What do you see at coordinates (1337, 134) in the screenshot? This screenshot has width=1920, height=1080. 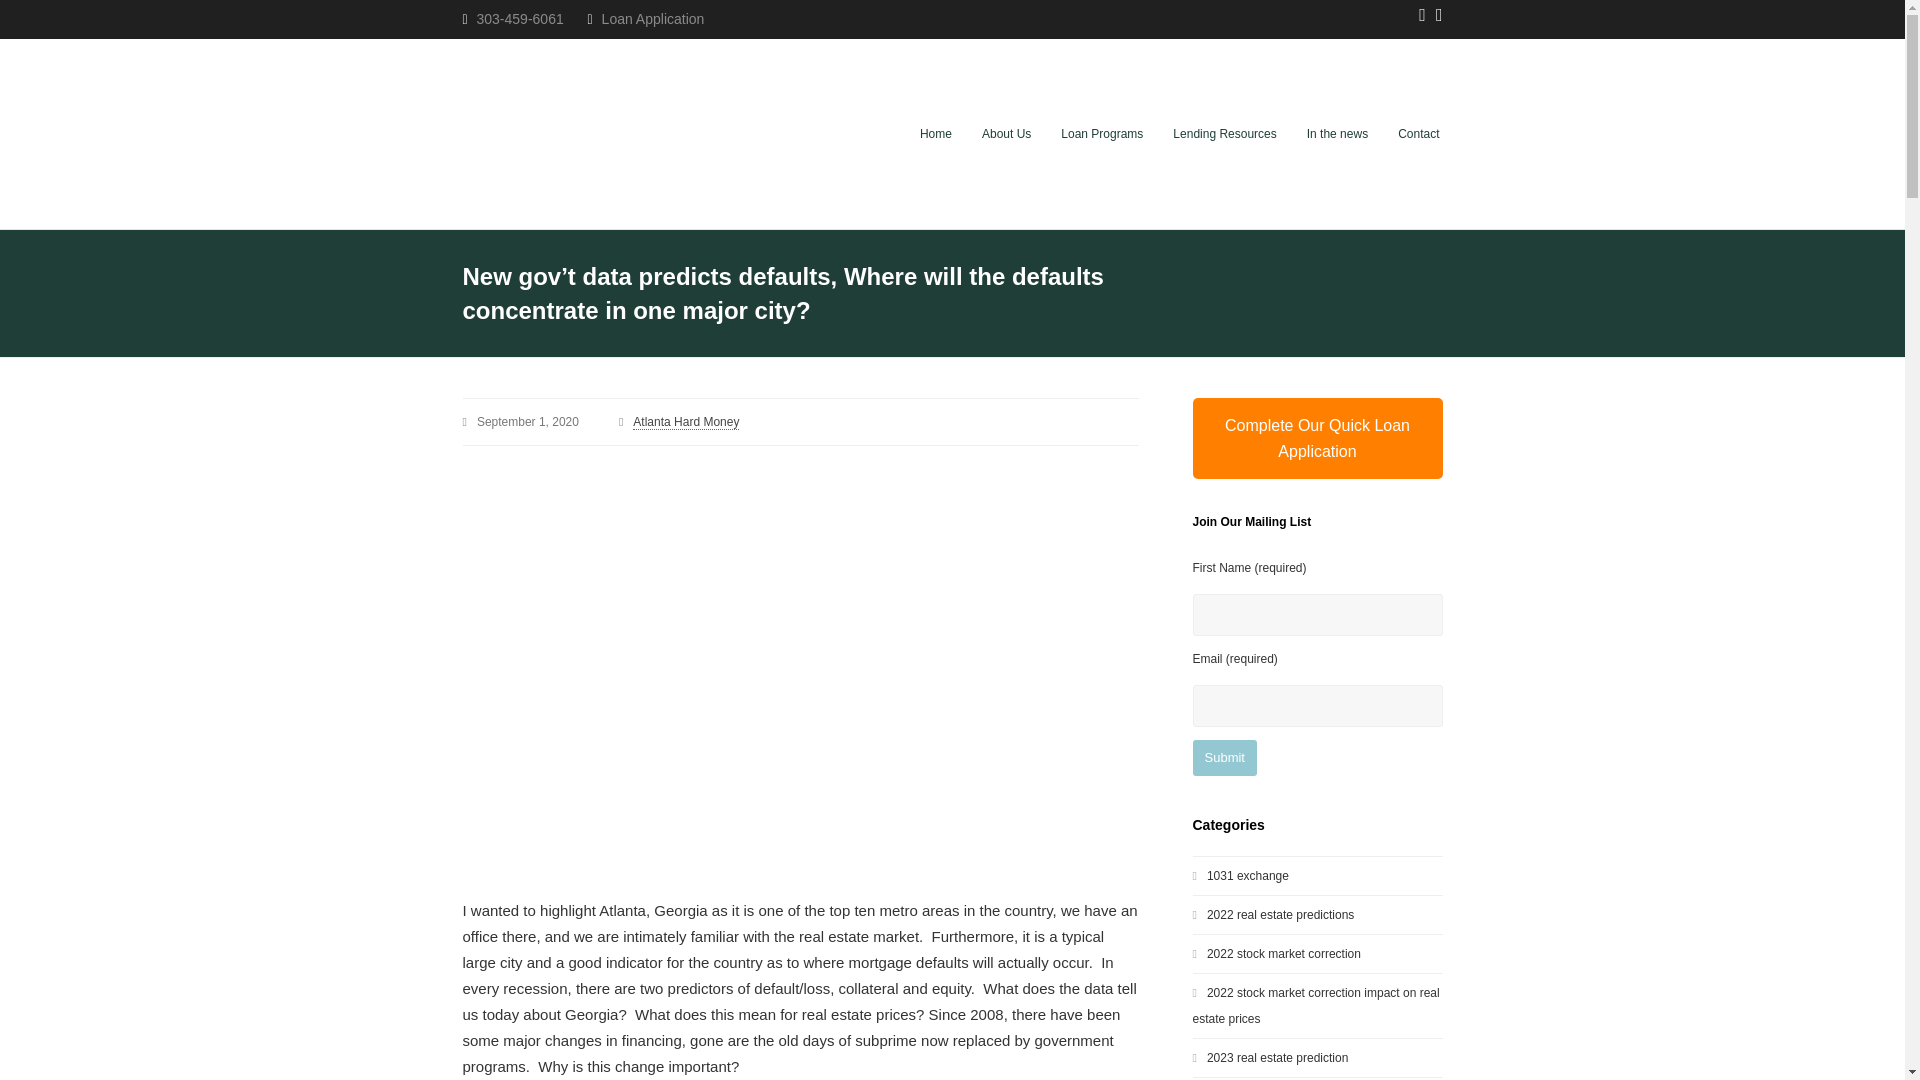 I see `In the news` at bounding box center [1337, 134].